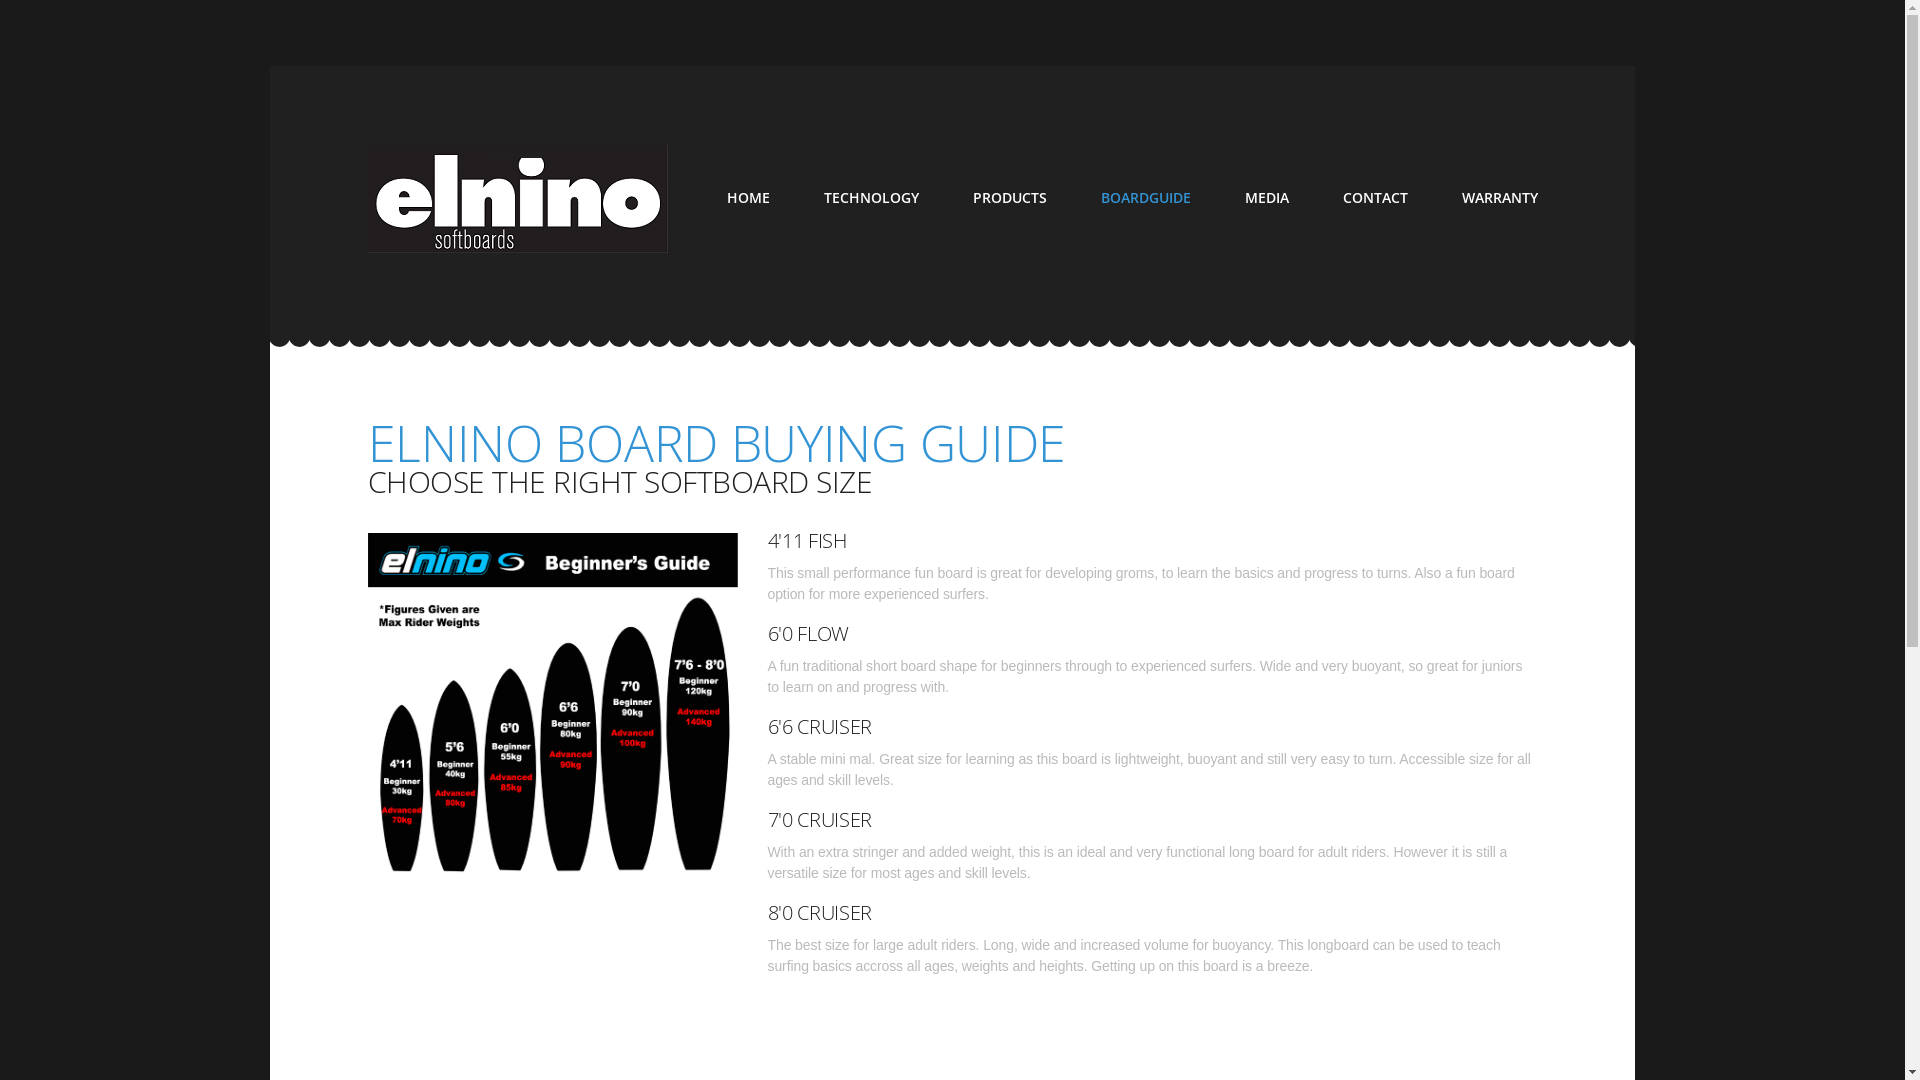 This screenshot has width=1920, height=1080. Describe the element at coordinates (808, 540) in the screenshot. I see `4'11 FISH` at that location.